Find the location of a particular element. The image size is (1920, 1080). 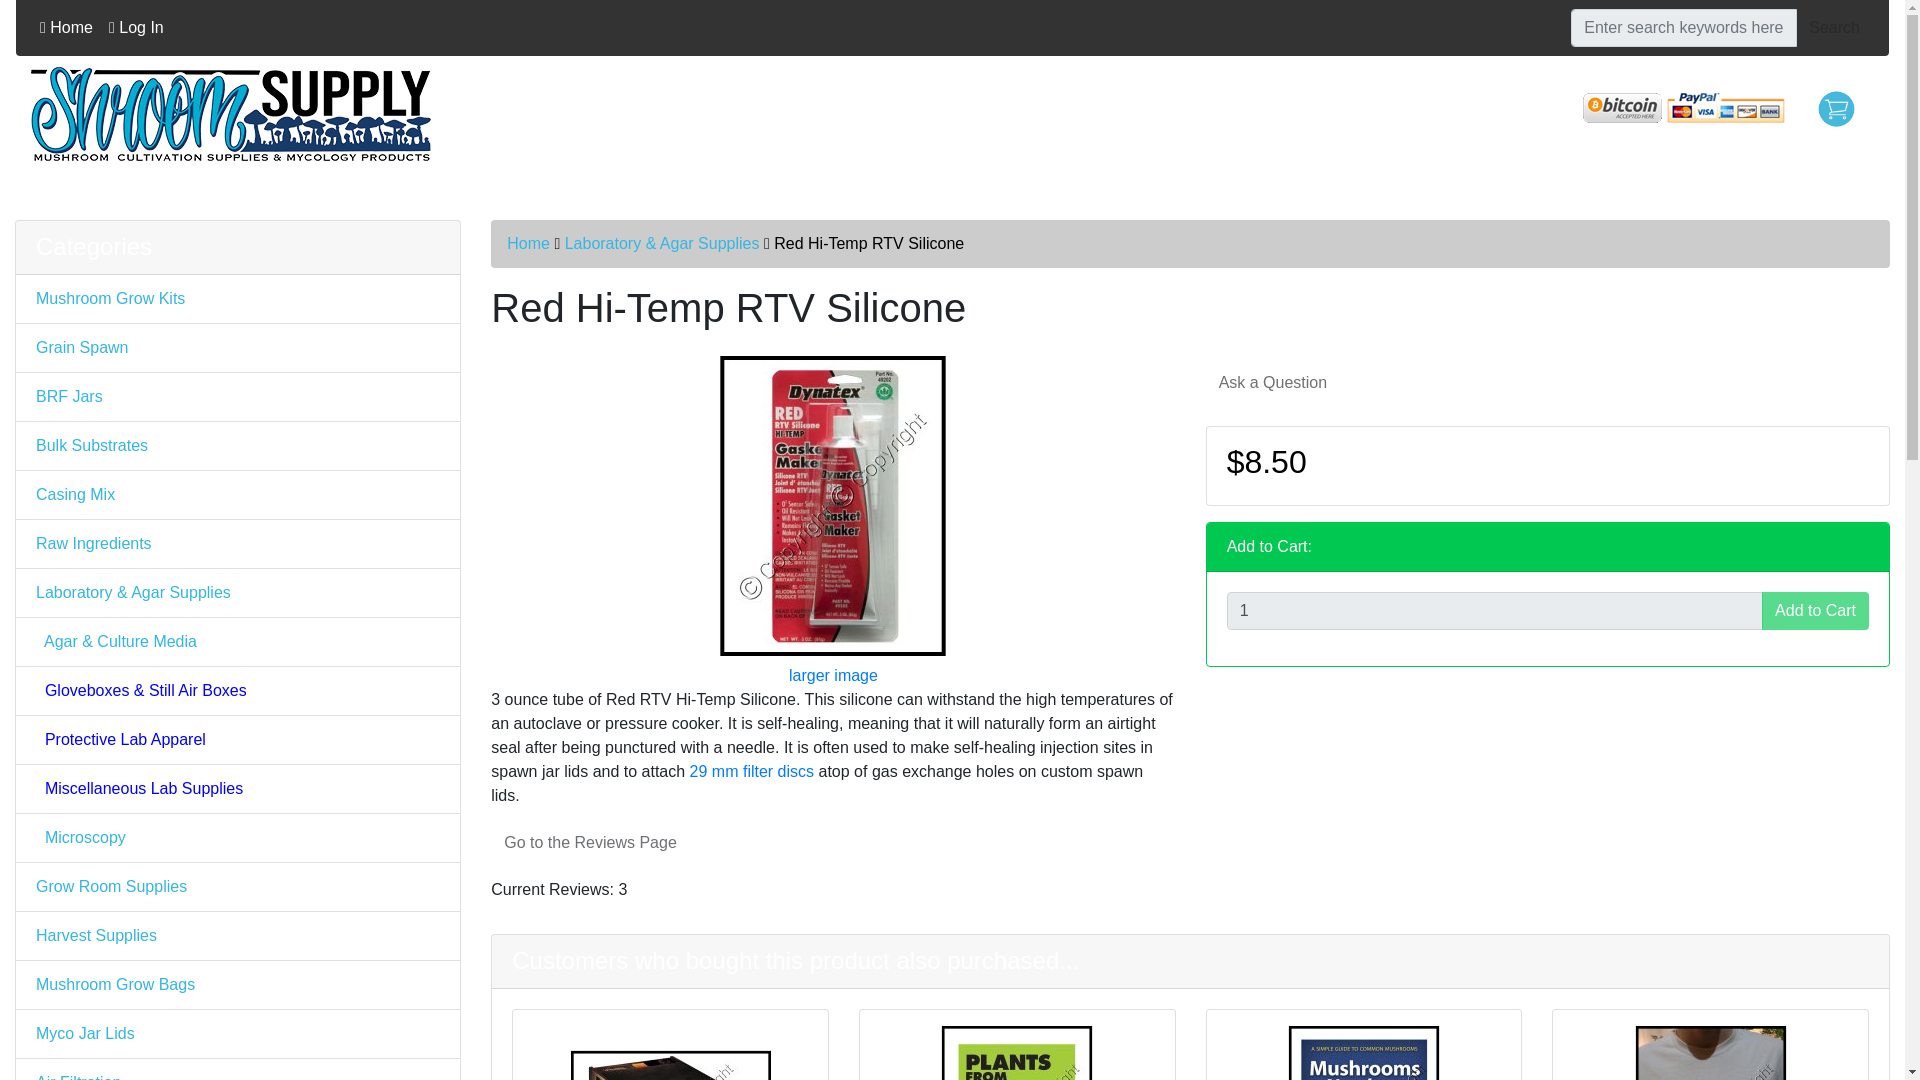

Log In is located at coordinates (136, 27).